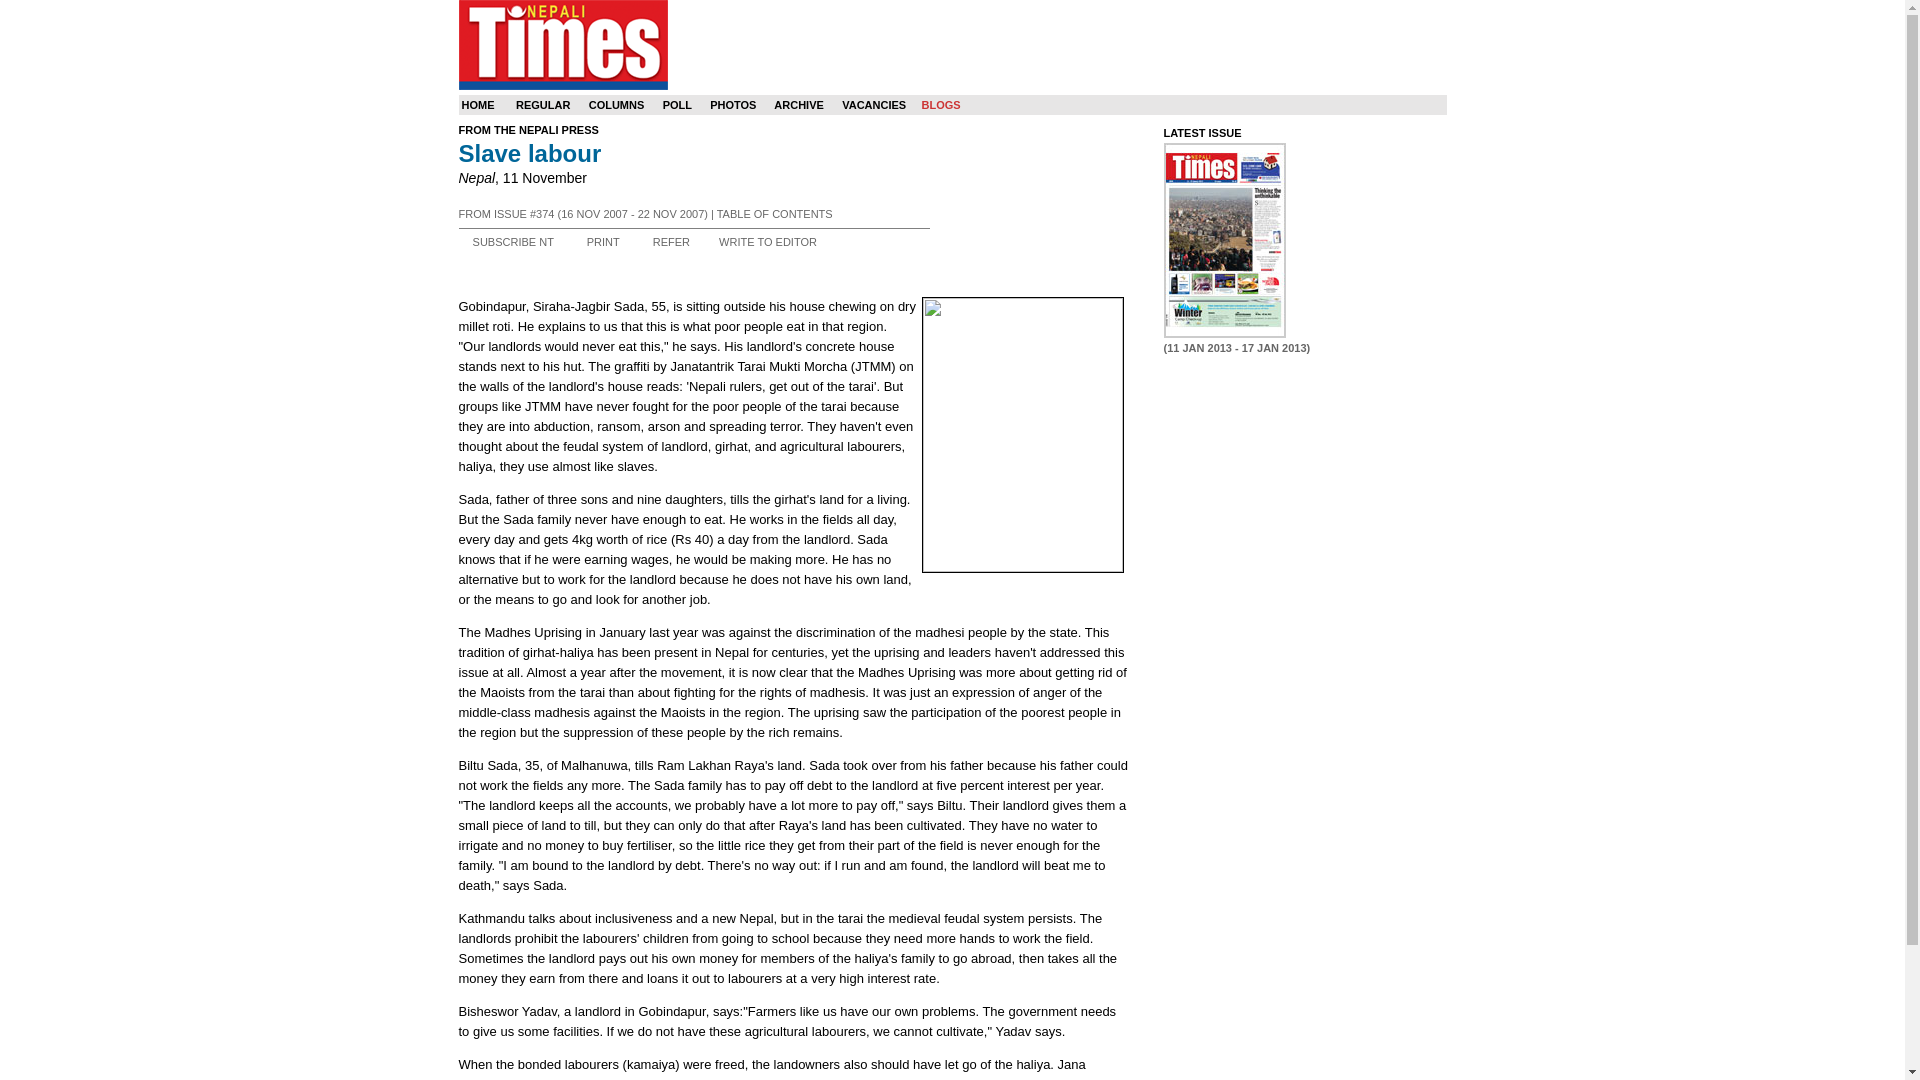 The width and height of the screenshot is (1920, 1080). Describe the element at coordinates (543, 105) in the screenshot. I see `REGULAR` at that location.